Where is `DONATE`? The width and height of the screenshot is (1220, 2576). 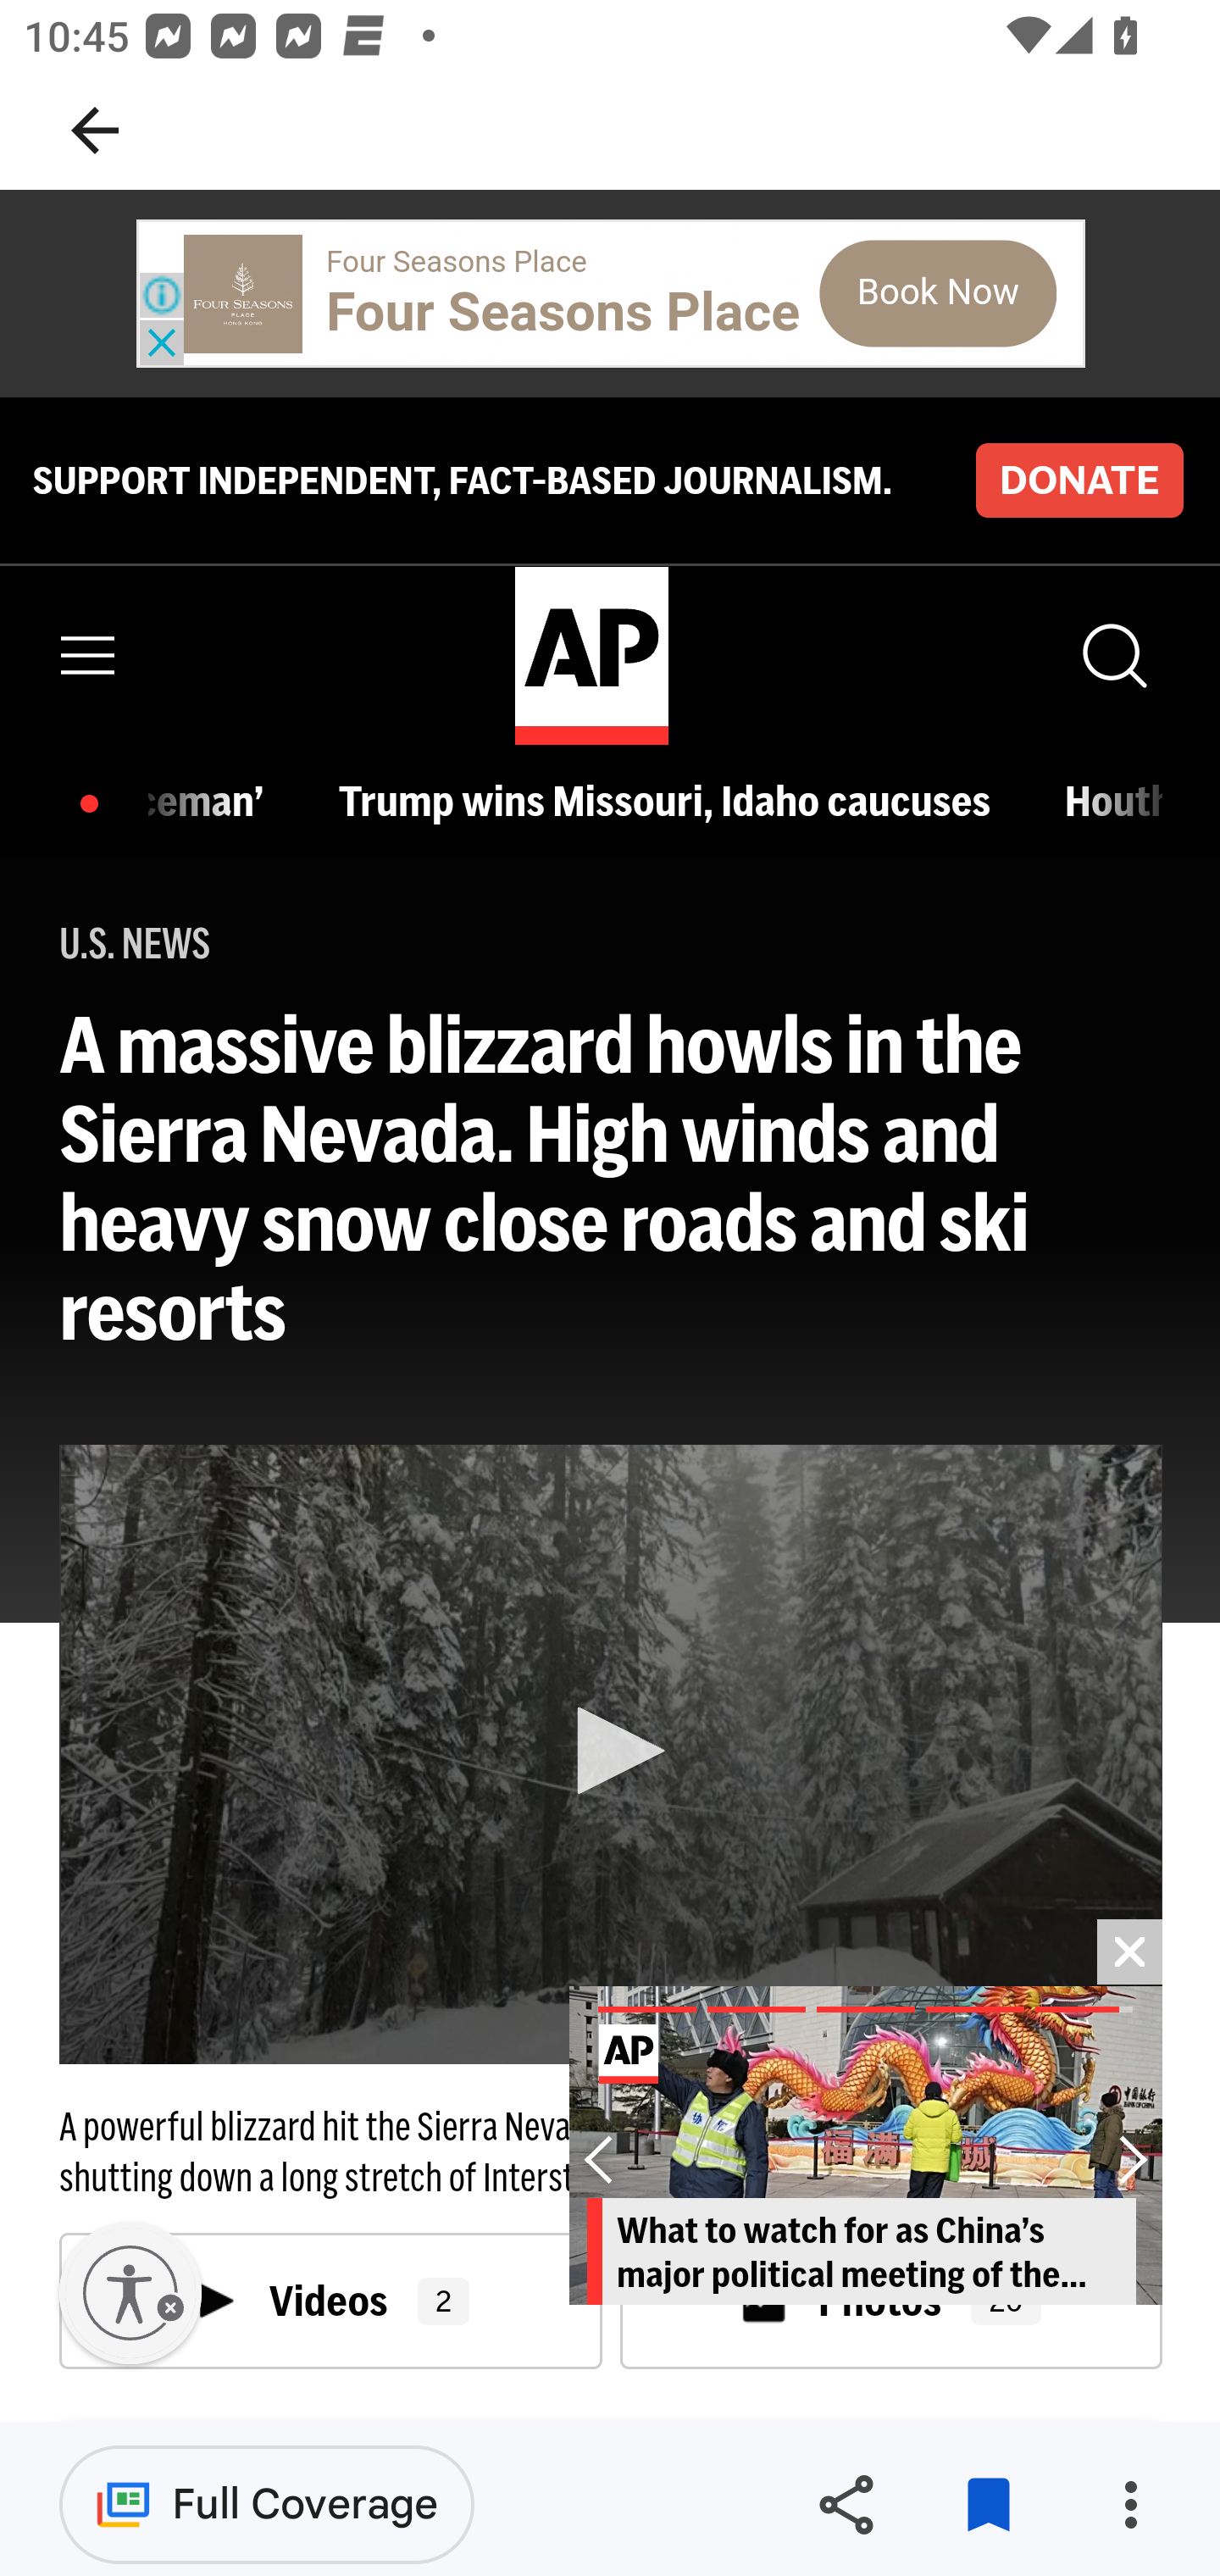 DONATE is located at coordinates (1079, 479).